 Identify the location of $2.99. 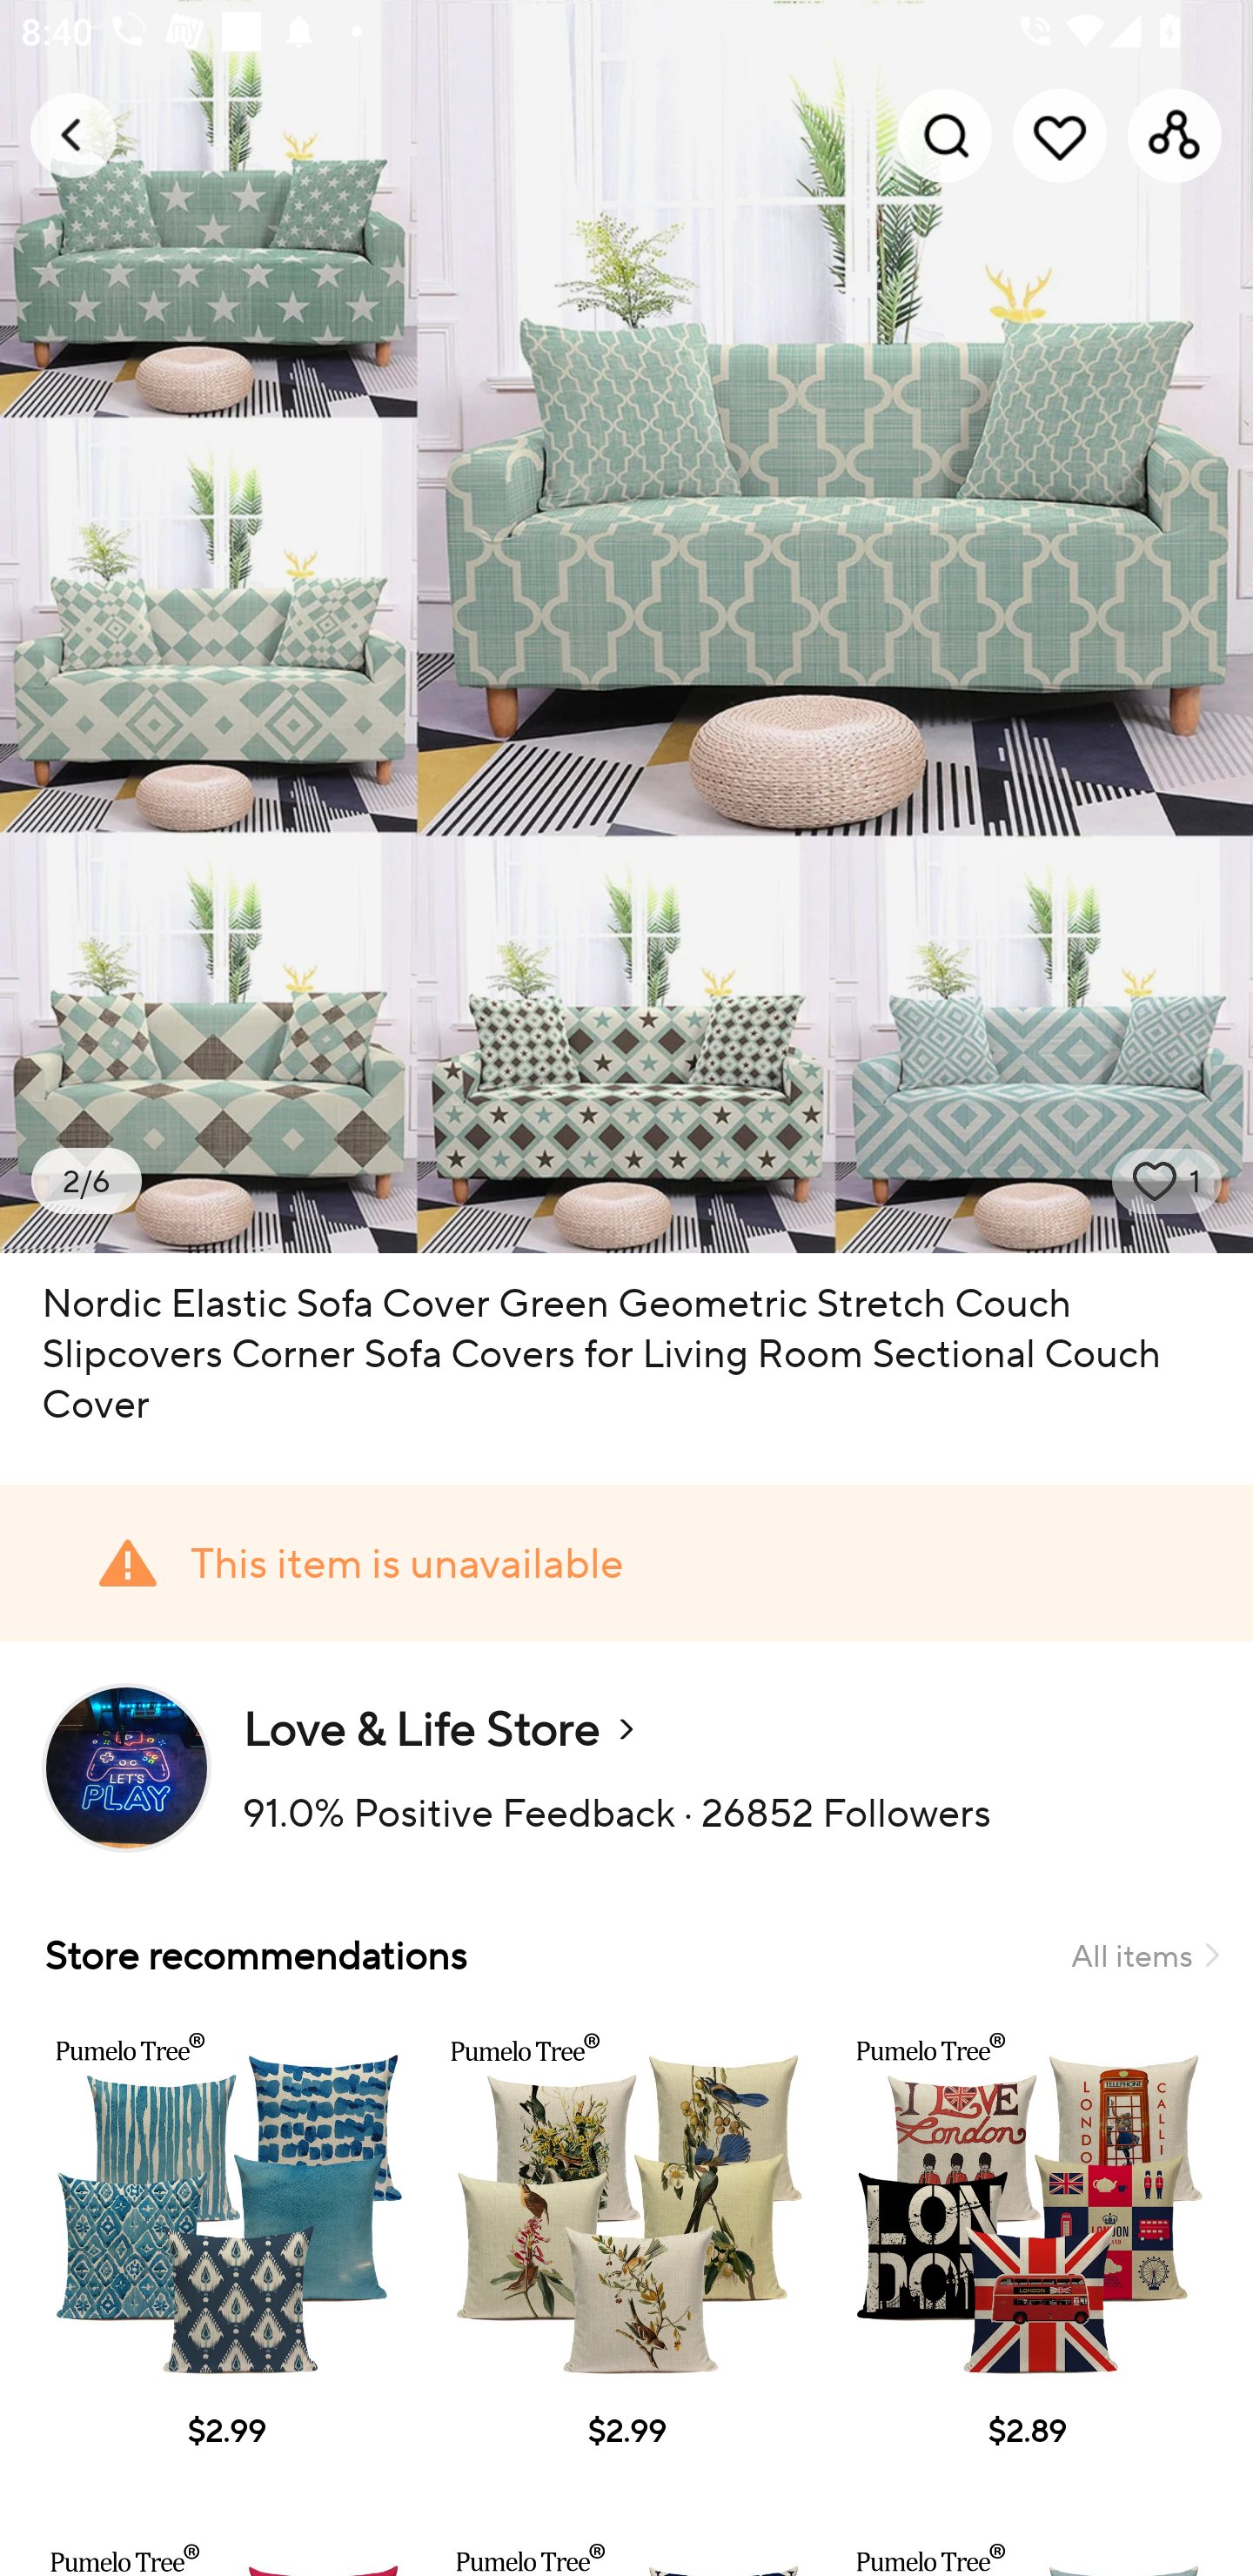
(225, 2263).